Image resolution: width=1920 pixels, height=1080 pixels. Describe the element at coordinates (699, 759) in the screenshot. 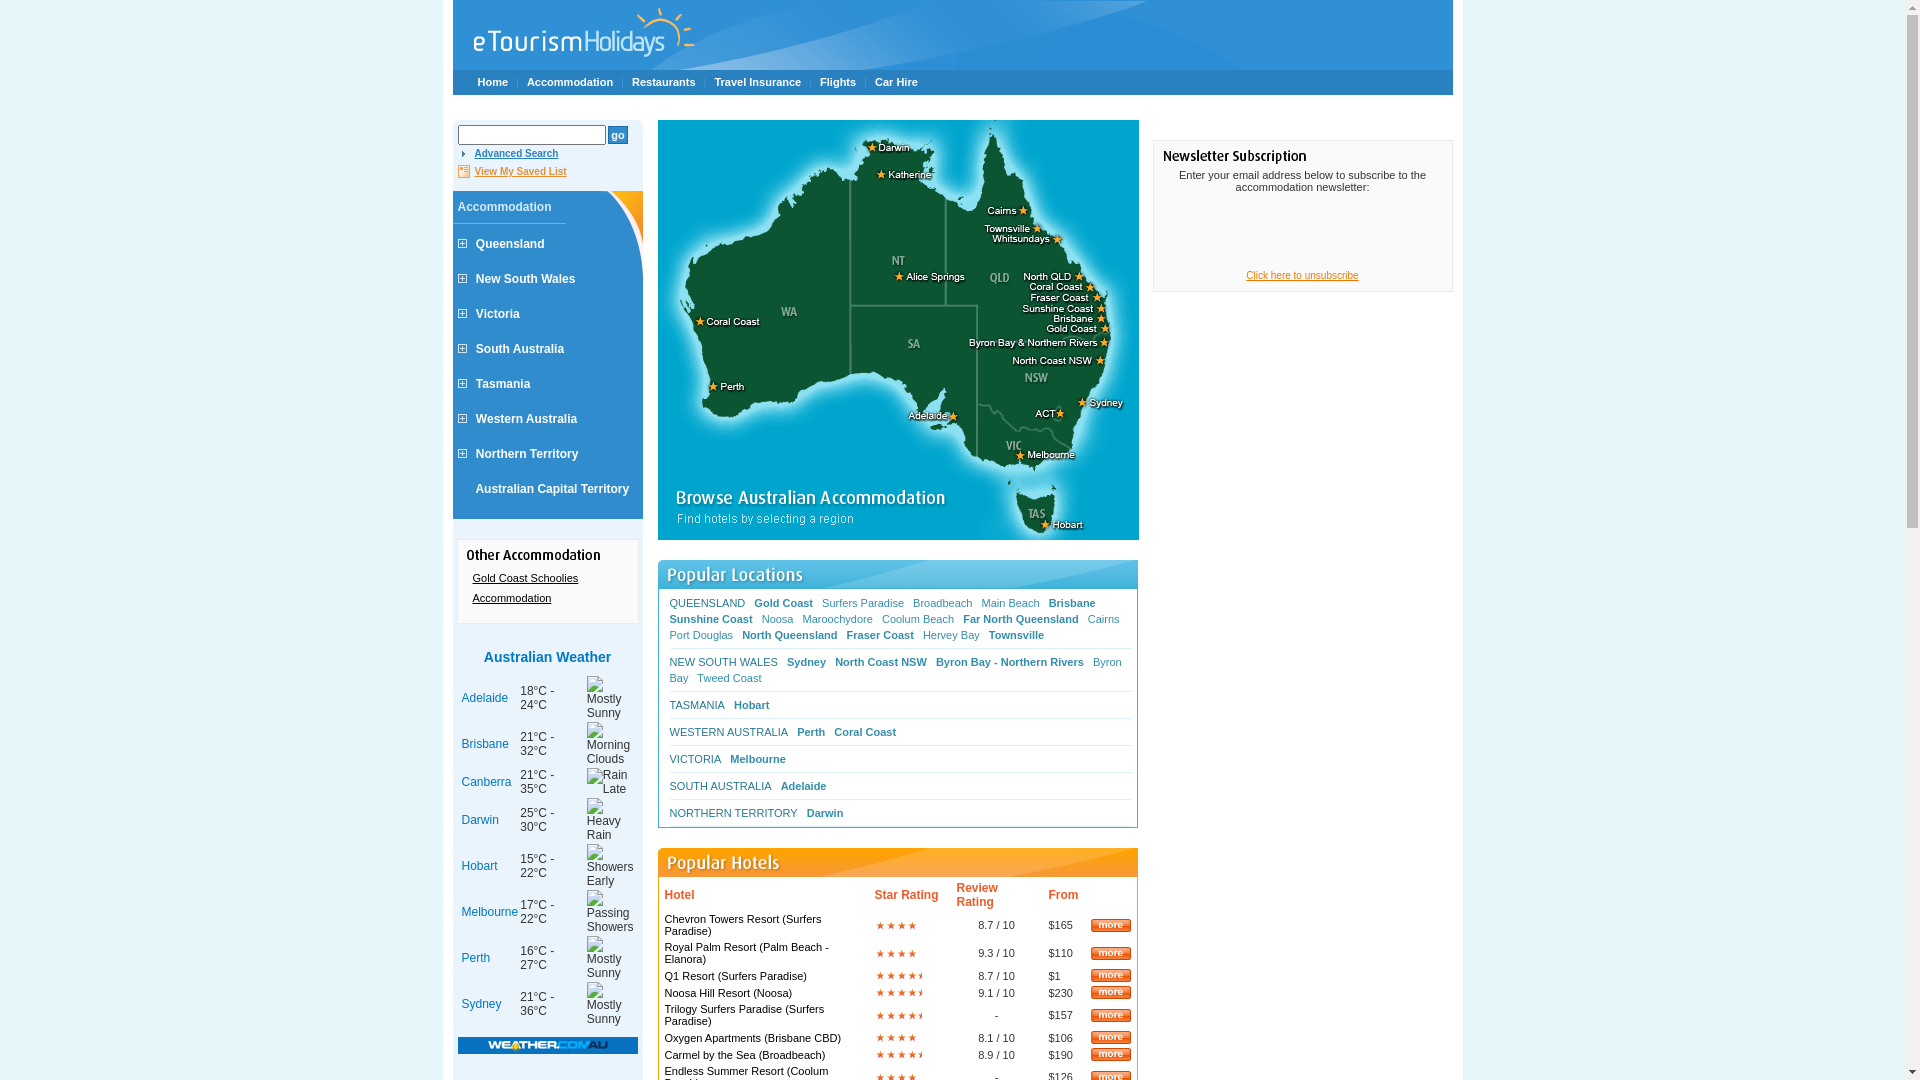

I see `VICTORIA` at that location.